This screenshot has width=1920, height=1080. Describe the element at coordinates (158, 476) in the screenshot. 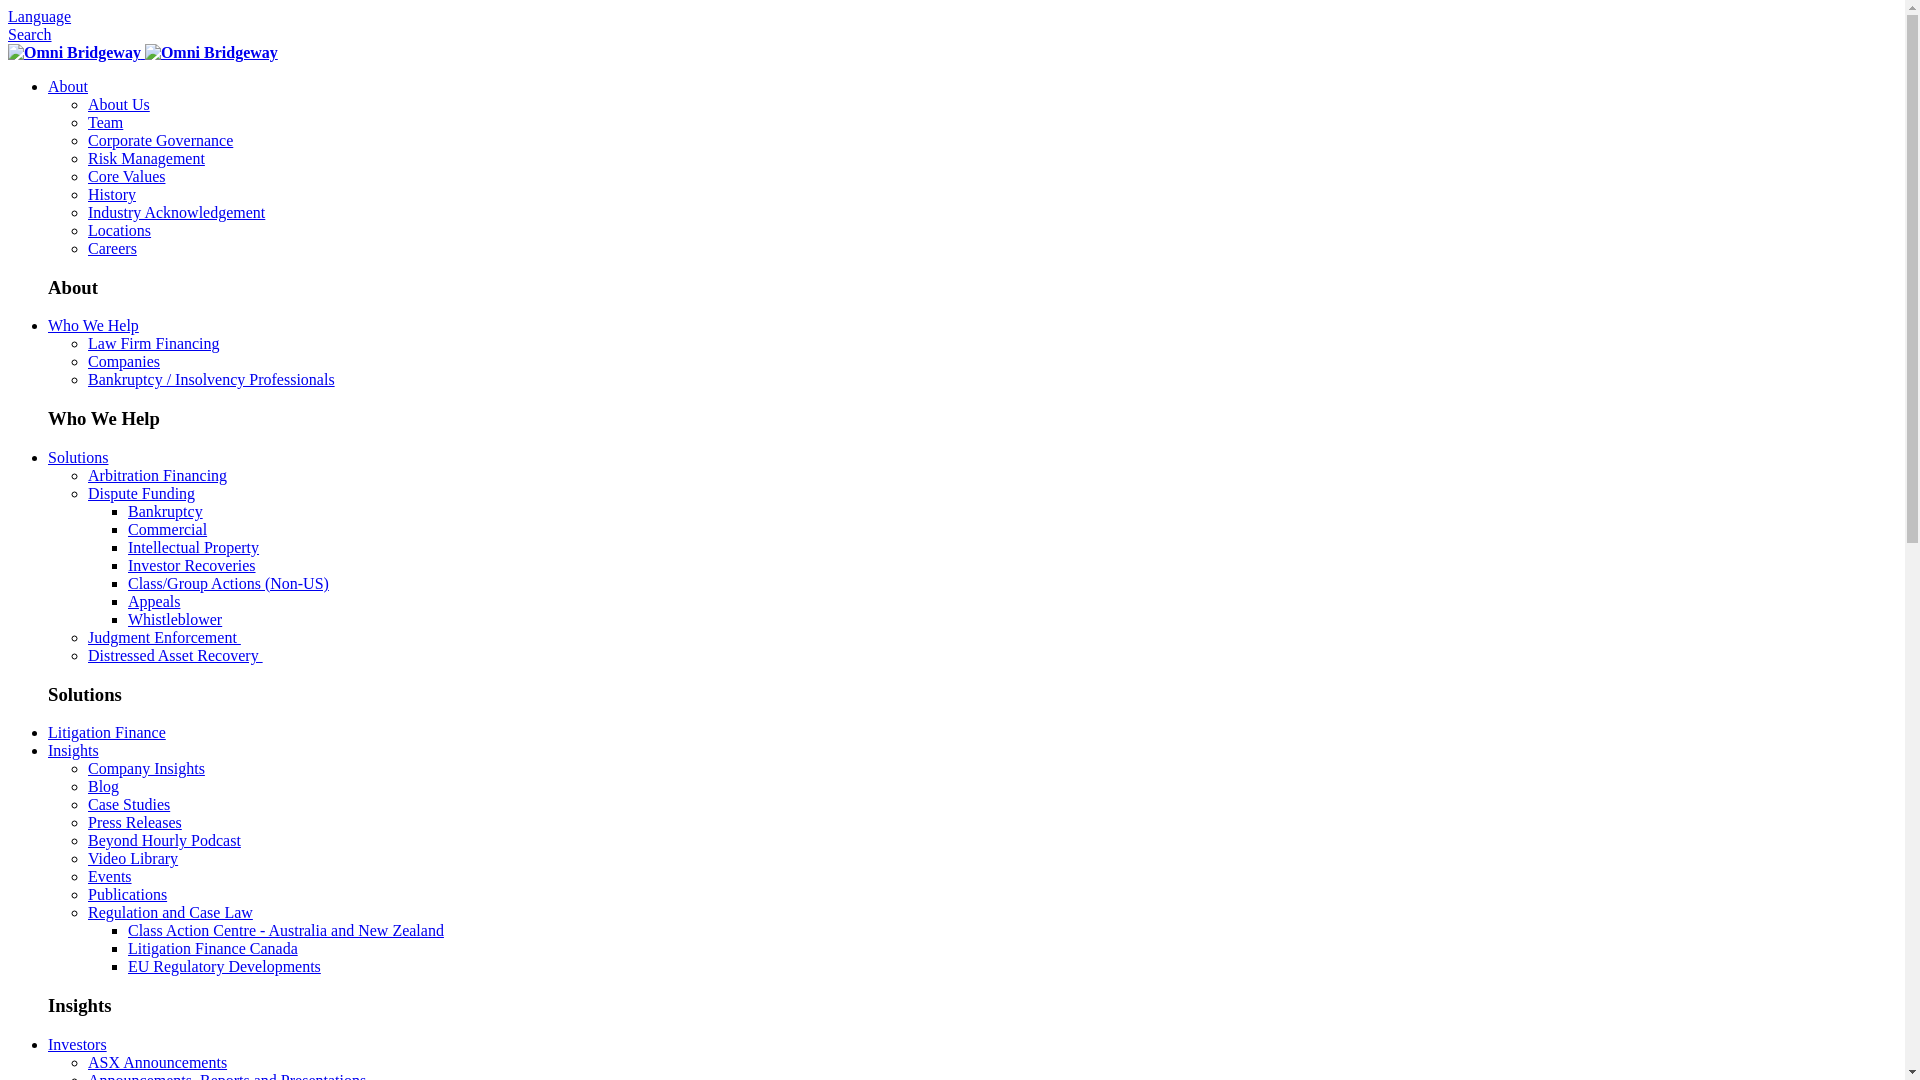

I see `Arbitration Financing` at that location.